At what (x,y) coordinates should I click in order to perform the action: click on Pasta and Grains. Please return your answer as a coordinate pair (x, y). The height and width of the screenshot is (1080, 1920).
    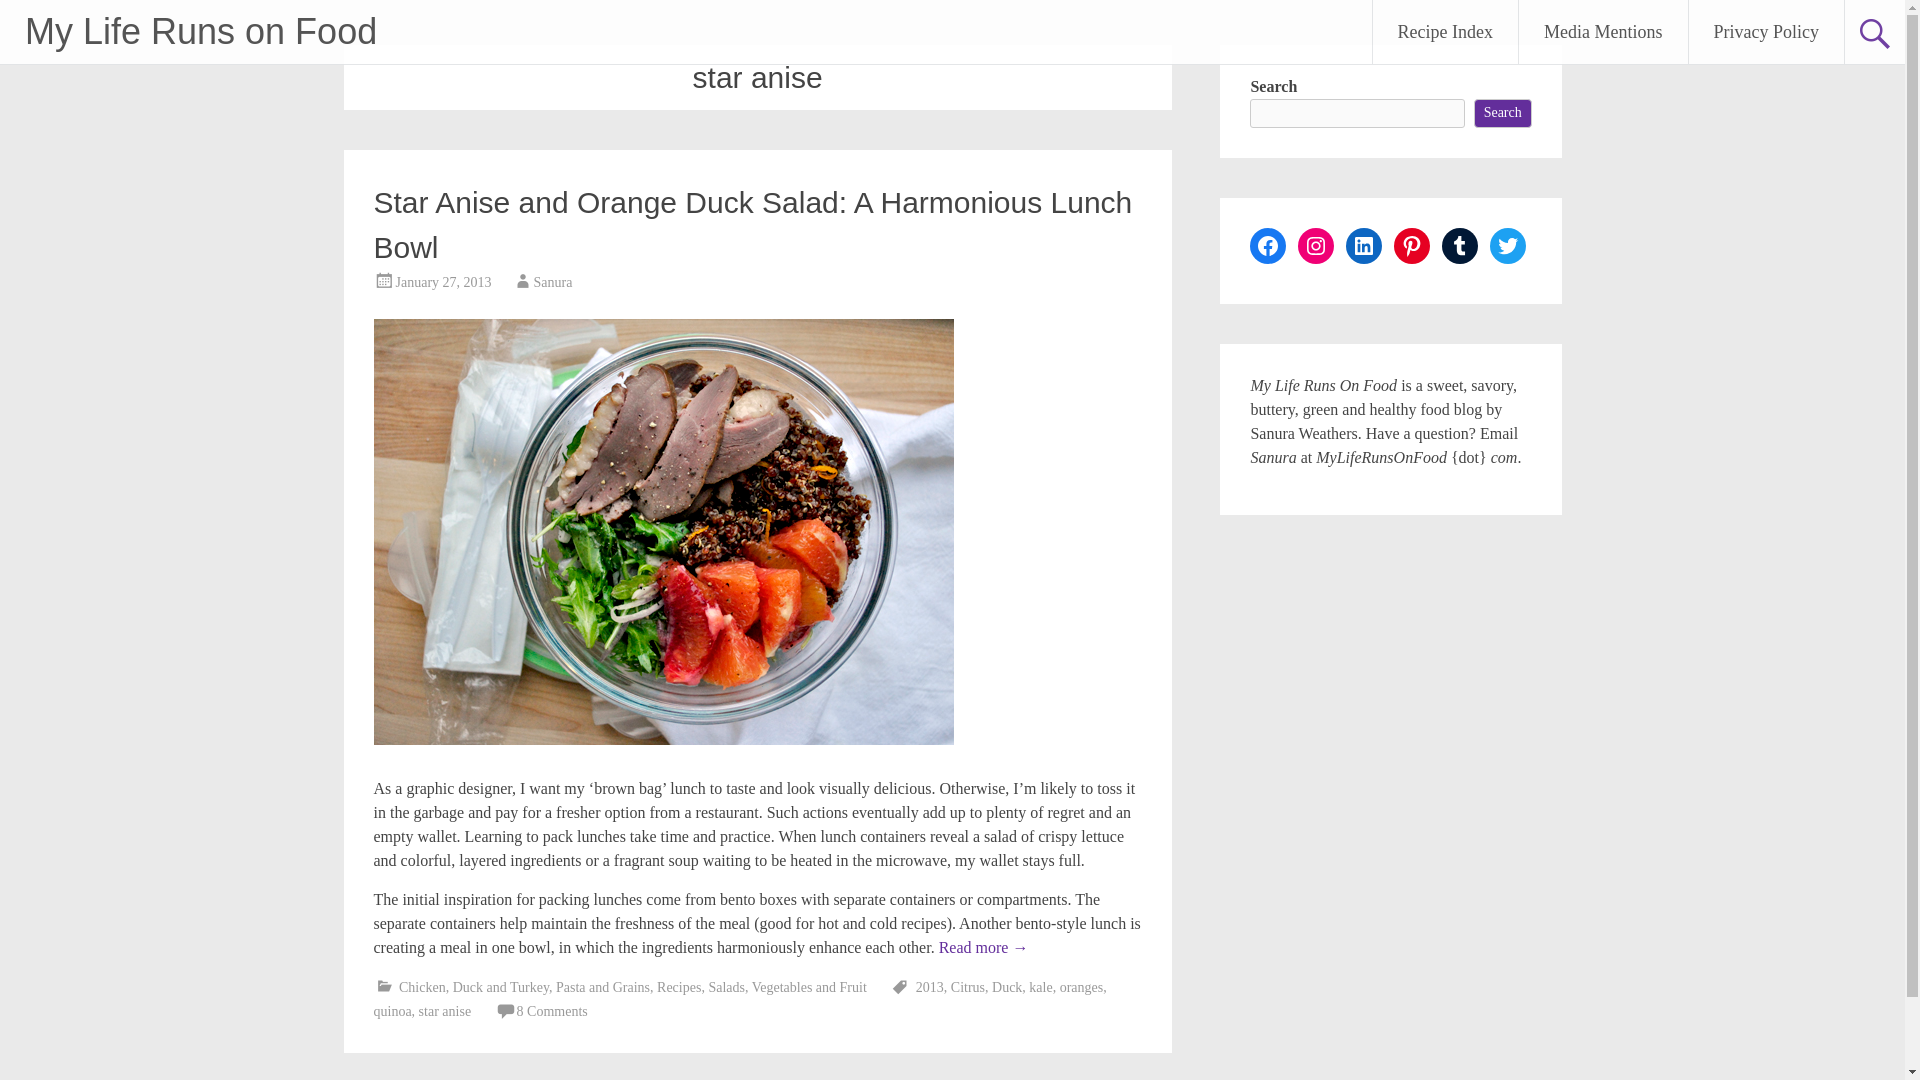
    Looking at the image, I should click on (603, 986).